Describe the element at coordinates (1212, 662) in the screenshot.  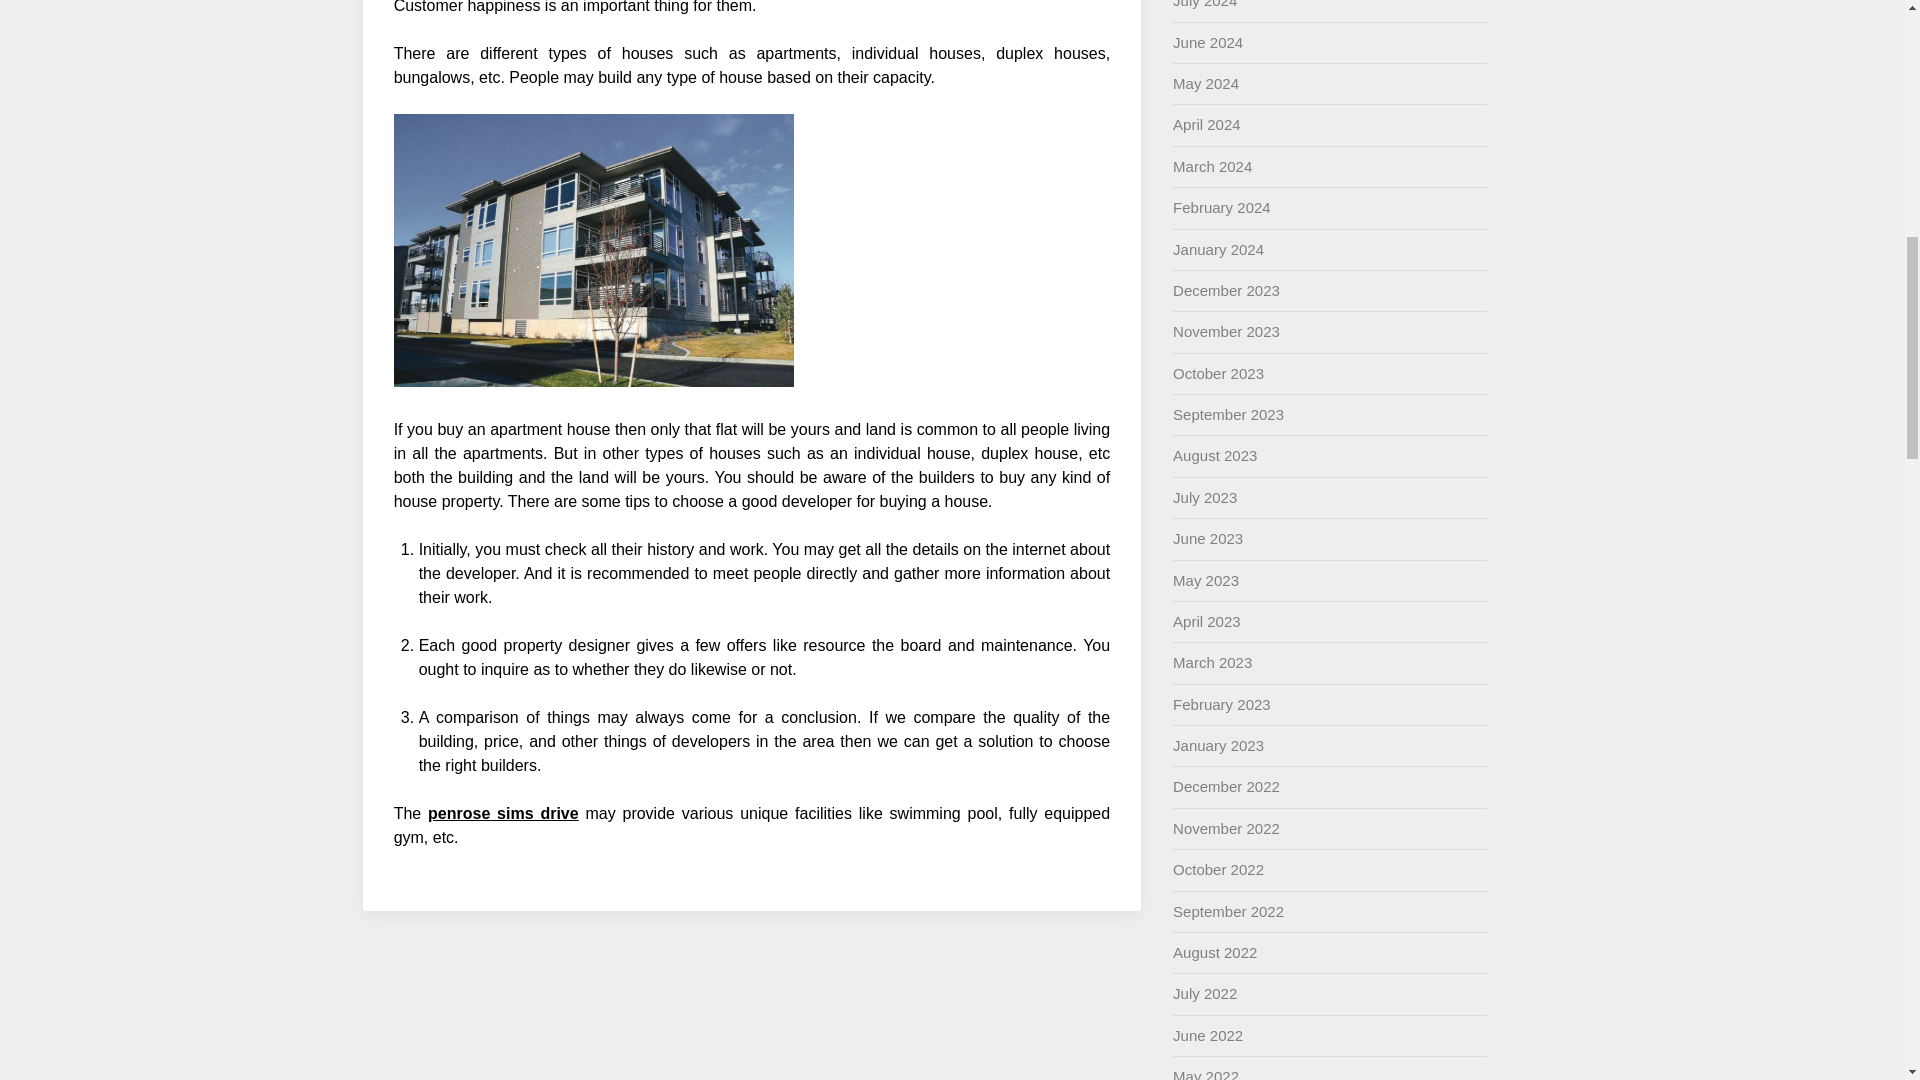
I see `March 2023` at that location.